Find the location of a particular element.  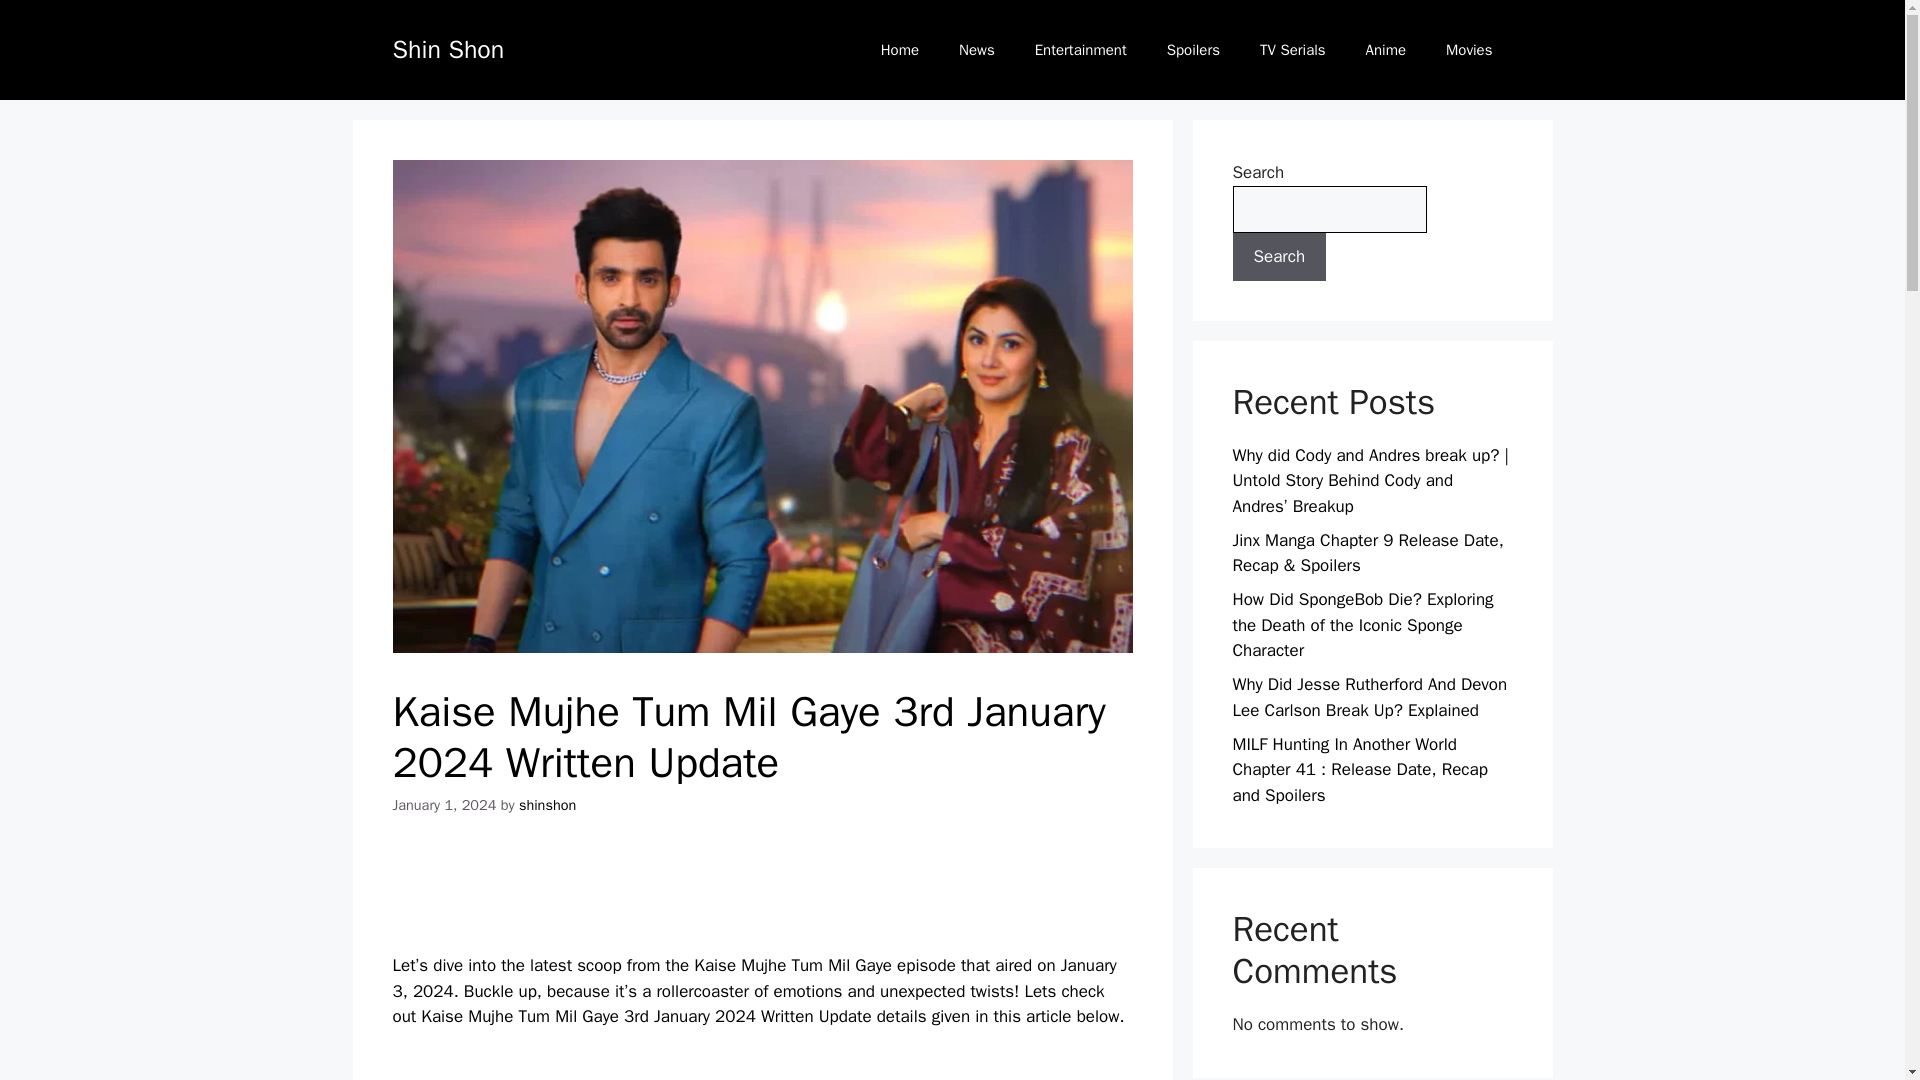

Spoilers is located at coordinates (1193, 50).